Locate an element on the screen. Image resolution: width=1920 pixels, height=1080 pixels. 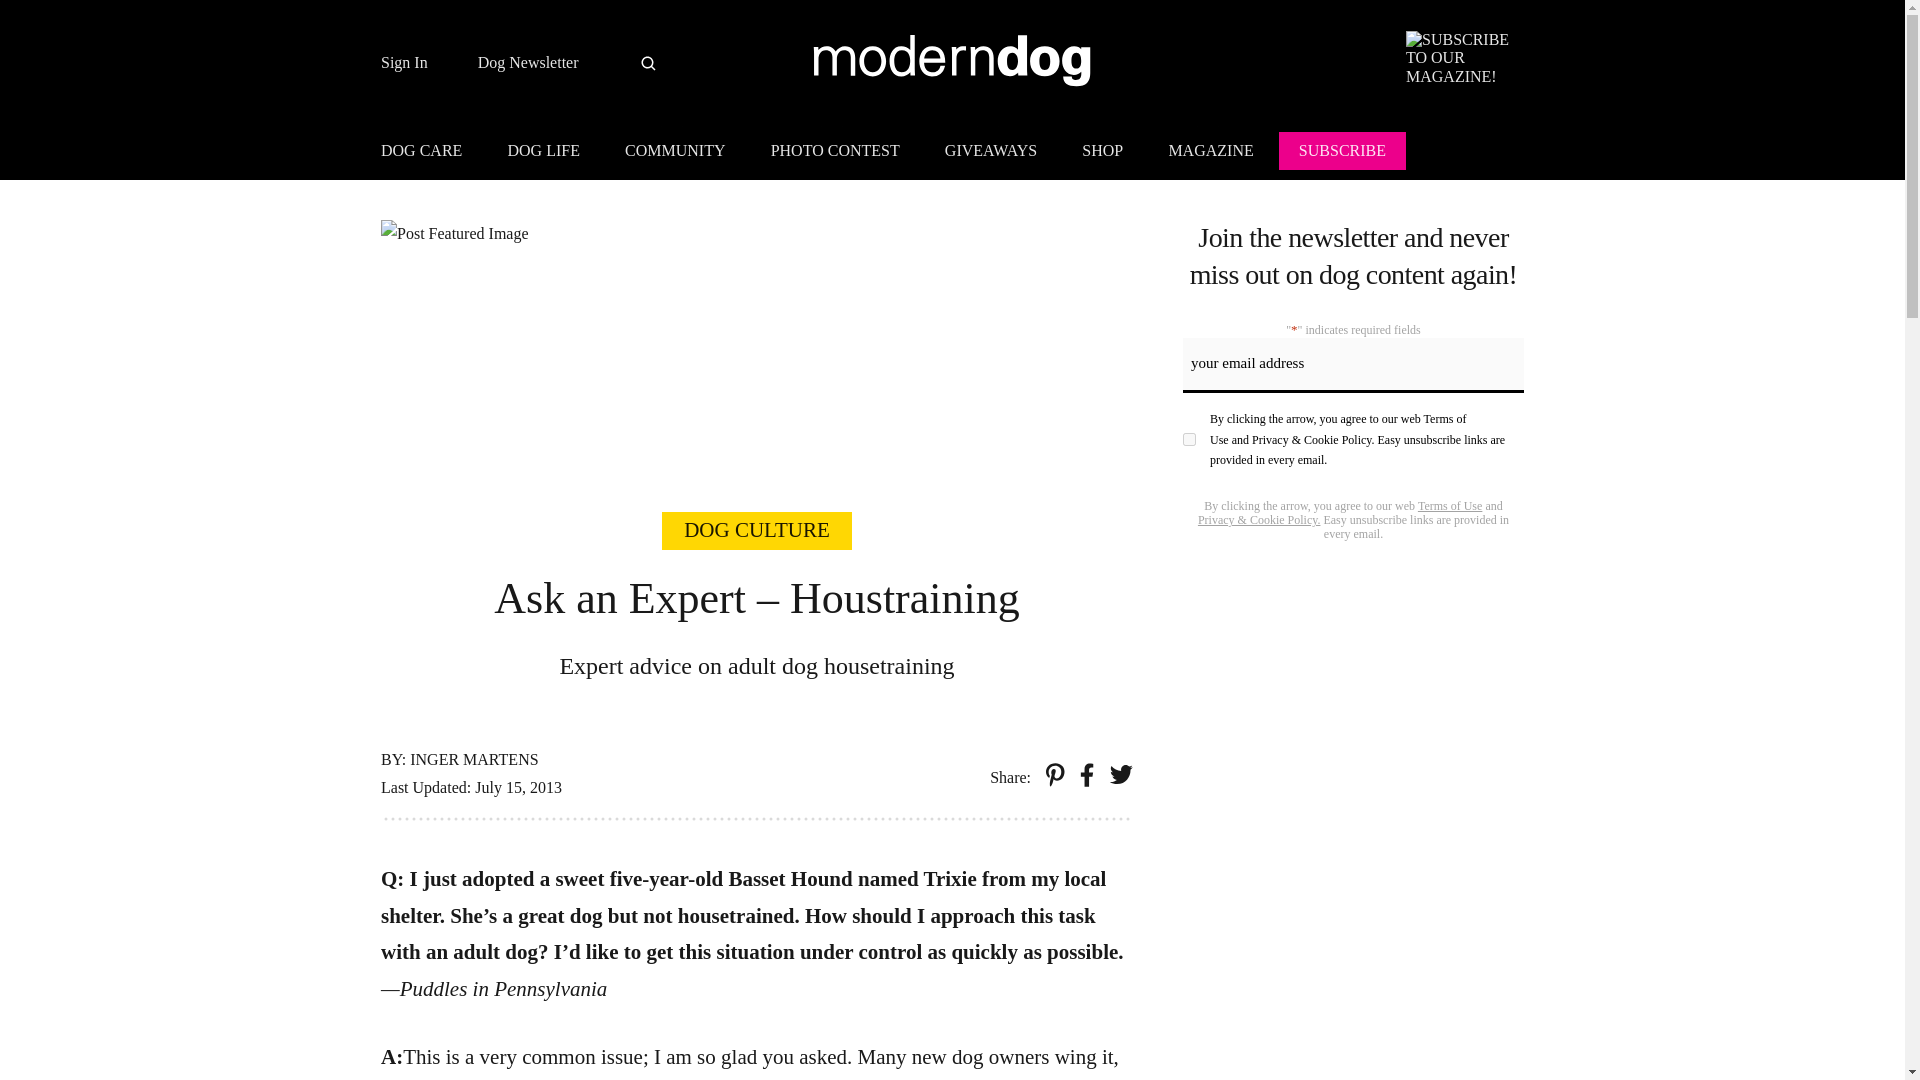
DOG CARE is located at coordinates (430, 154).